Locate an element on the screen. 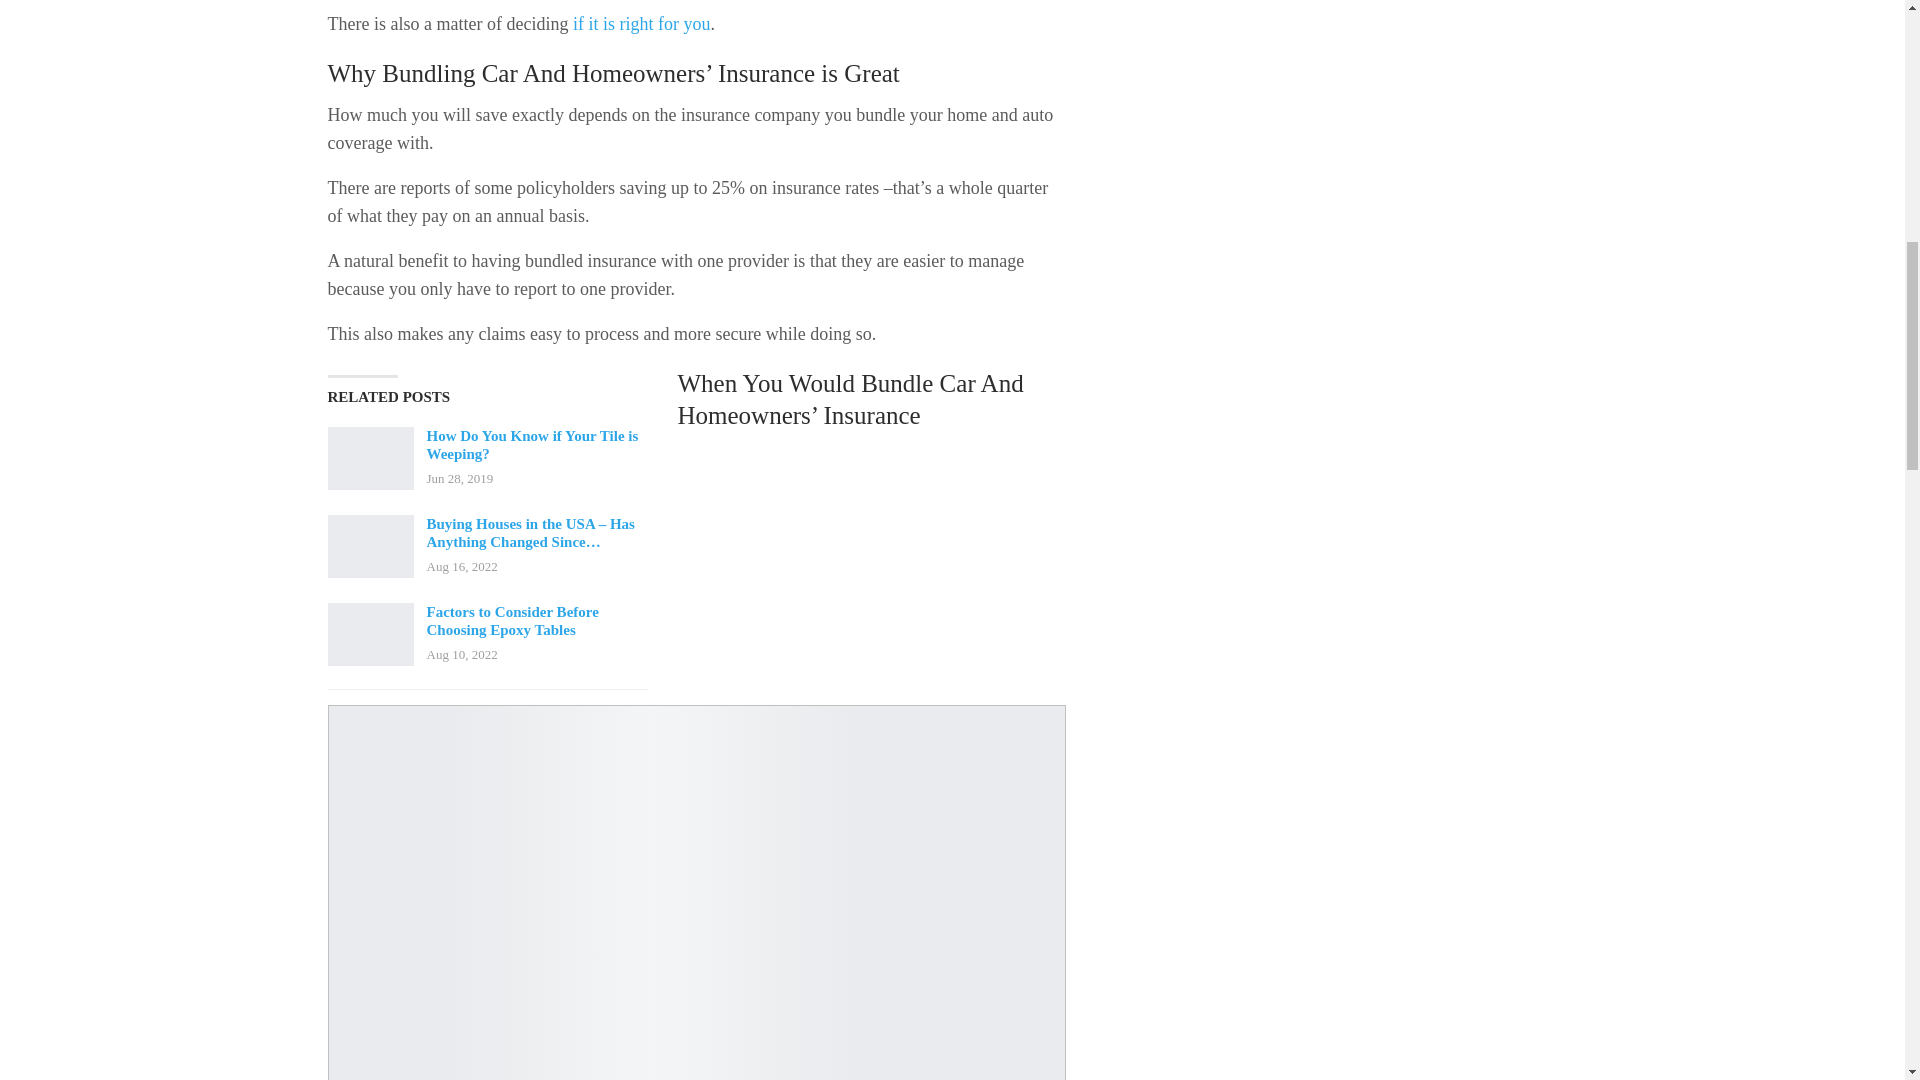  Factors to Consider Before Choosing Epoxy Tables is located at coordinates (512, 620).